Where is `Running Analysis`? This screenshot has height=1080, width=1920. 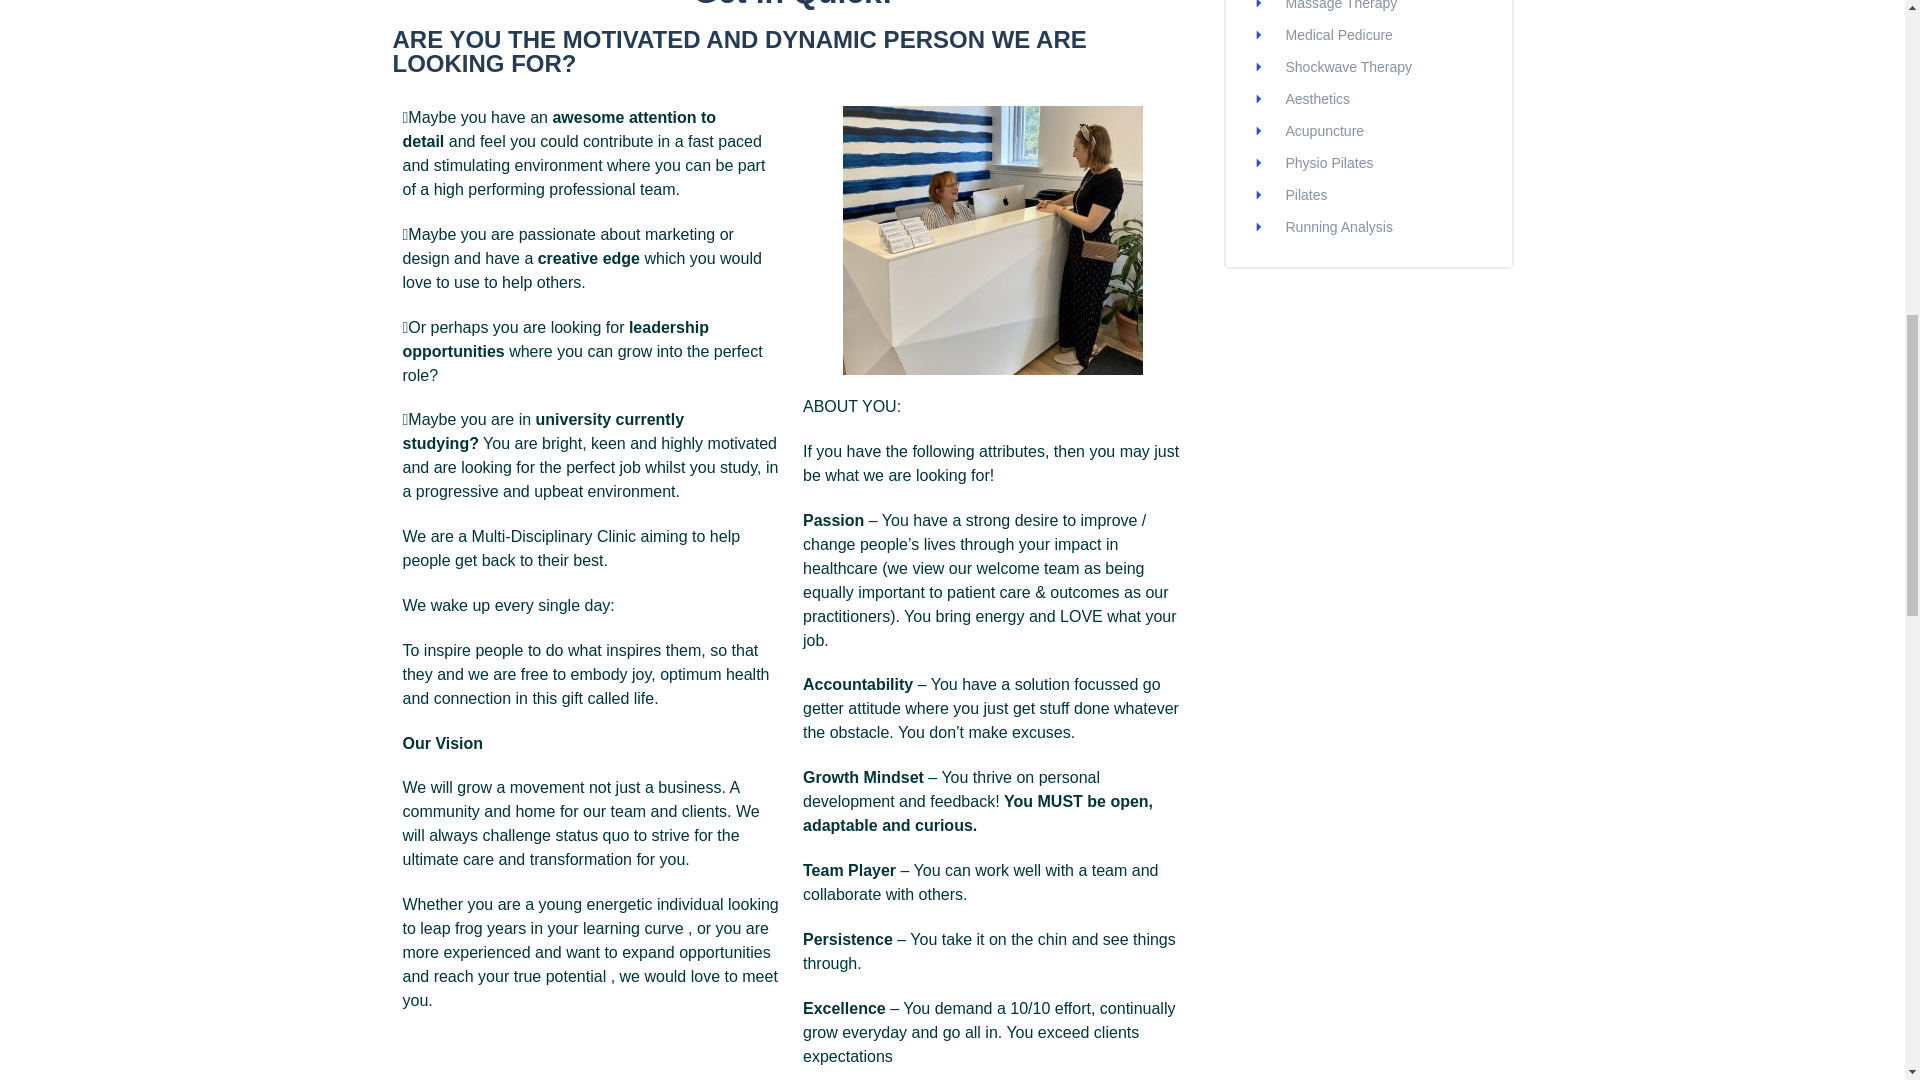 Running Analysis is located at coordinates (1340, 227).